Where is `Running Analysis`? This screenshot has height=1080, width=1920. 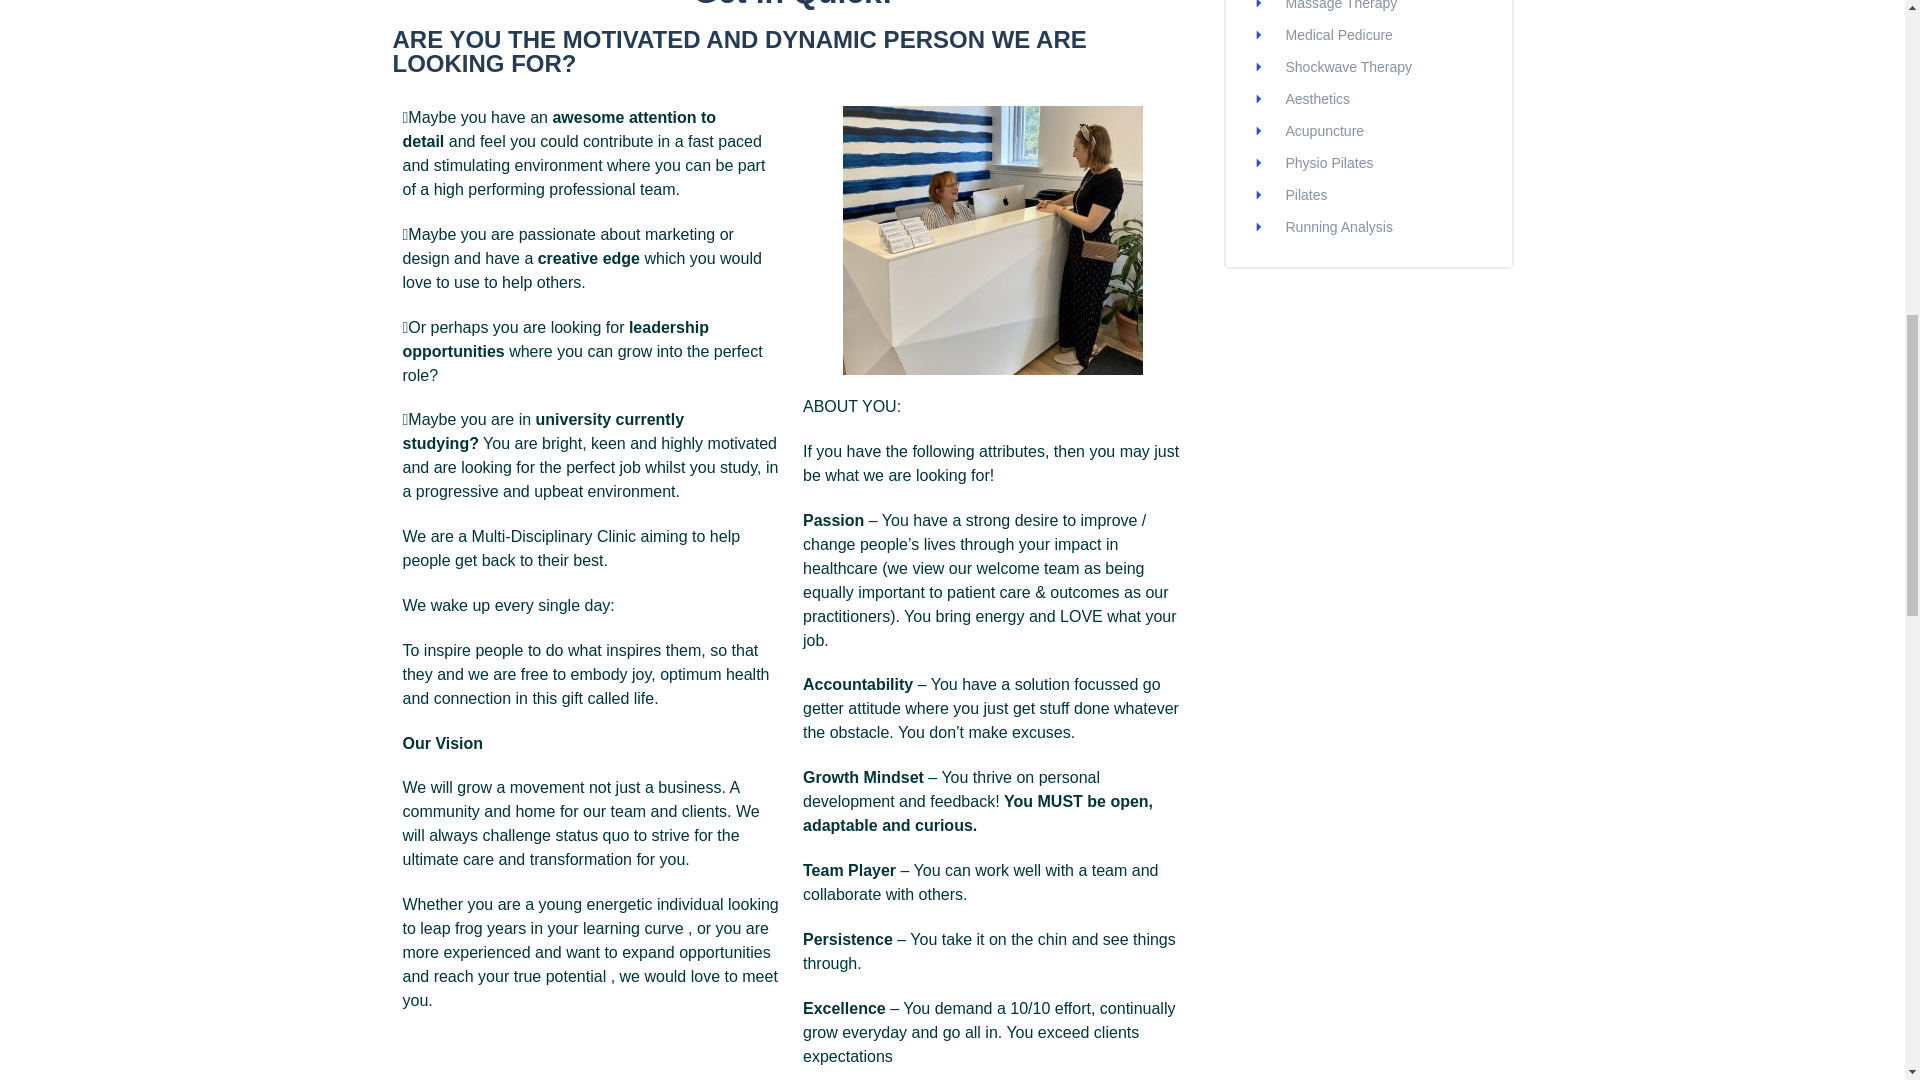 Running Analysis is located at coordinates (1340, 227).